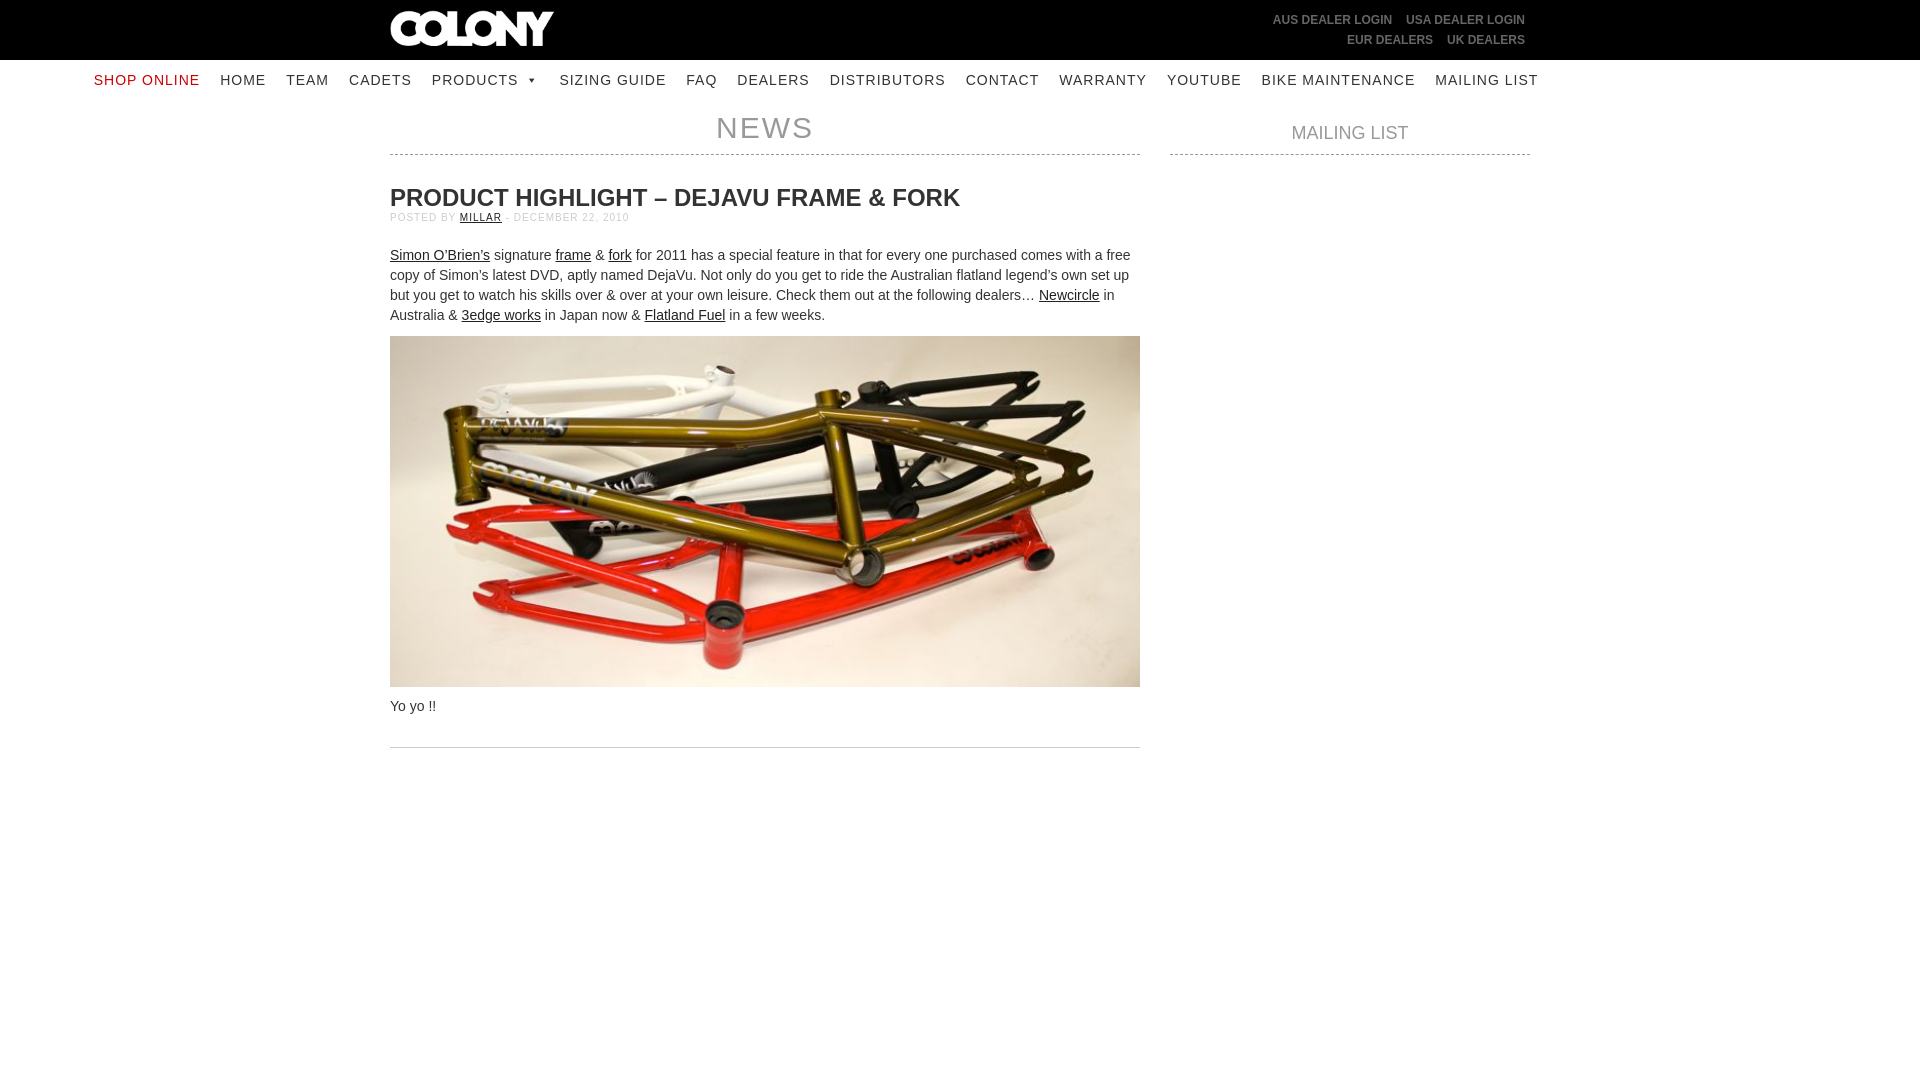 The height and width of the screenshot is (1080, 1920). Describe the element at coordinates (612, 80) in the screenshot. I see `SIZING GUIDE` at that location.